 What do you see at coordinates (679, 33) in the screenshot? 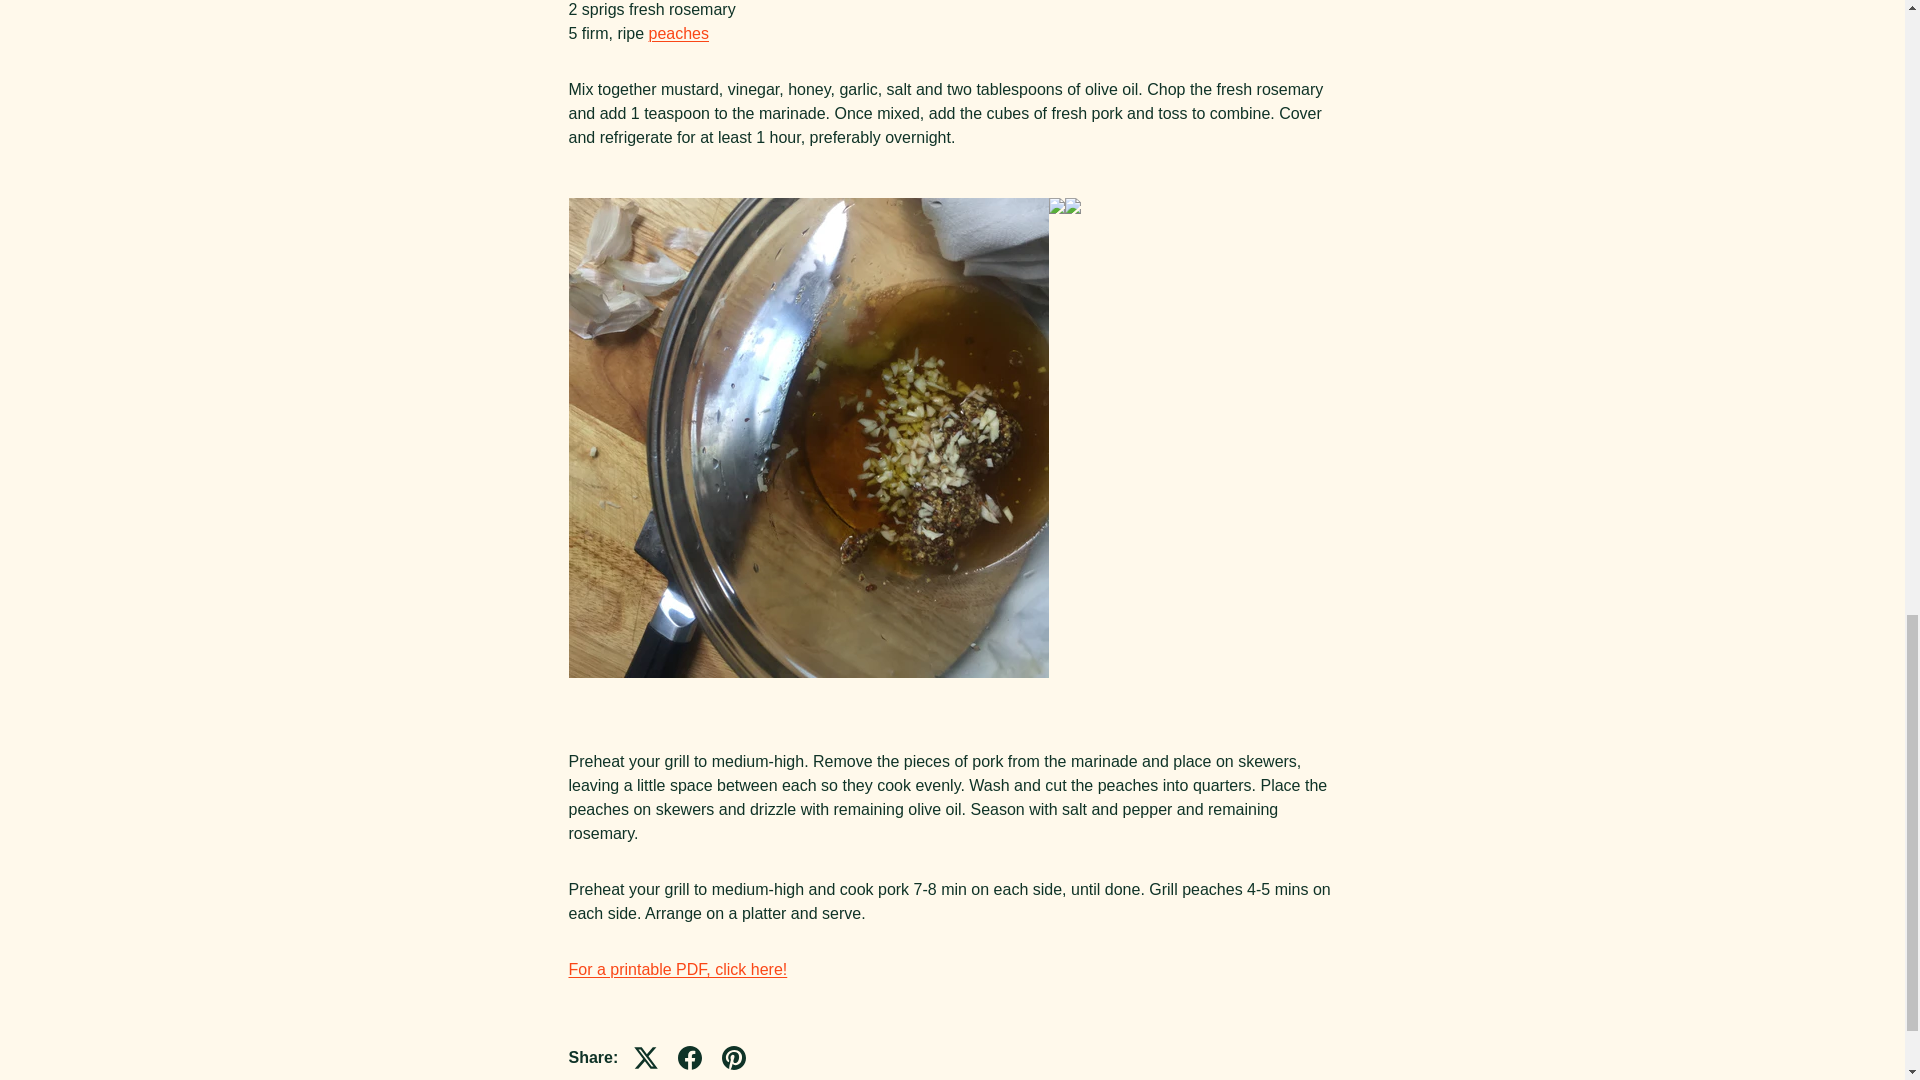
I see `peaches` at bounding box center [679, 33].